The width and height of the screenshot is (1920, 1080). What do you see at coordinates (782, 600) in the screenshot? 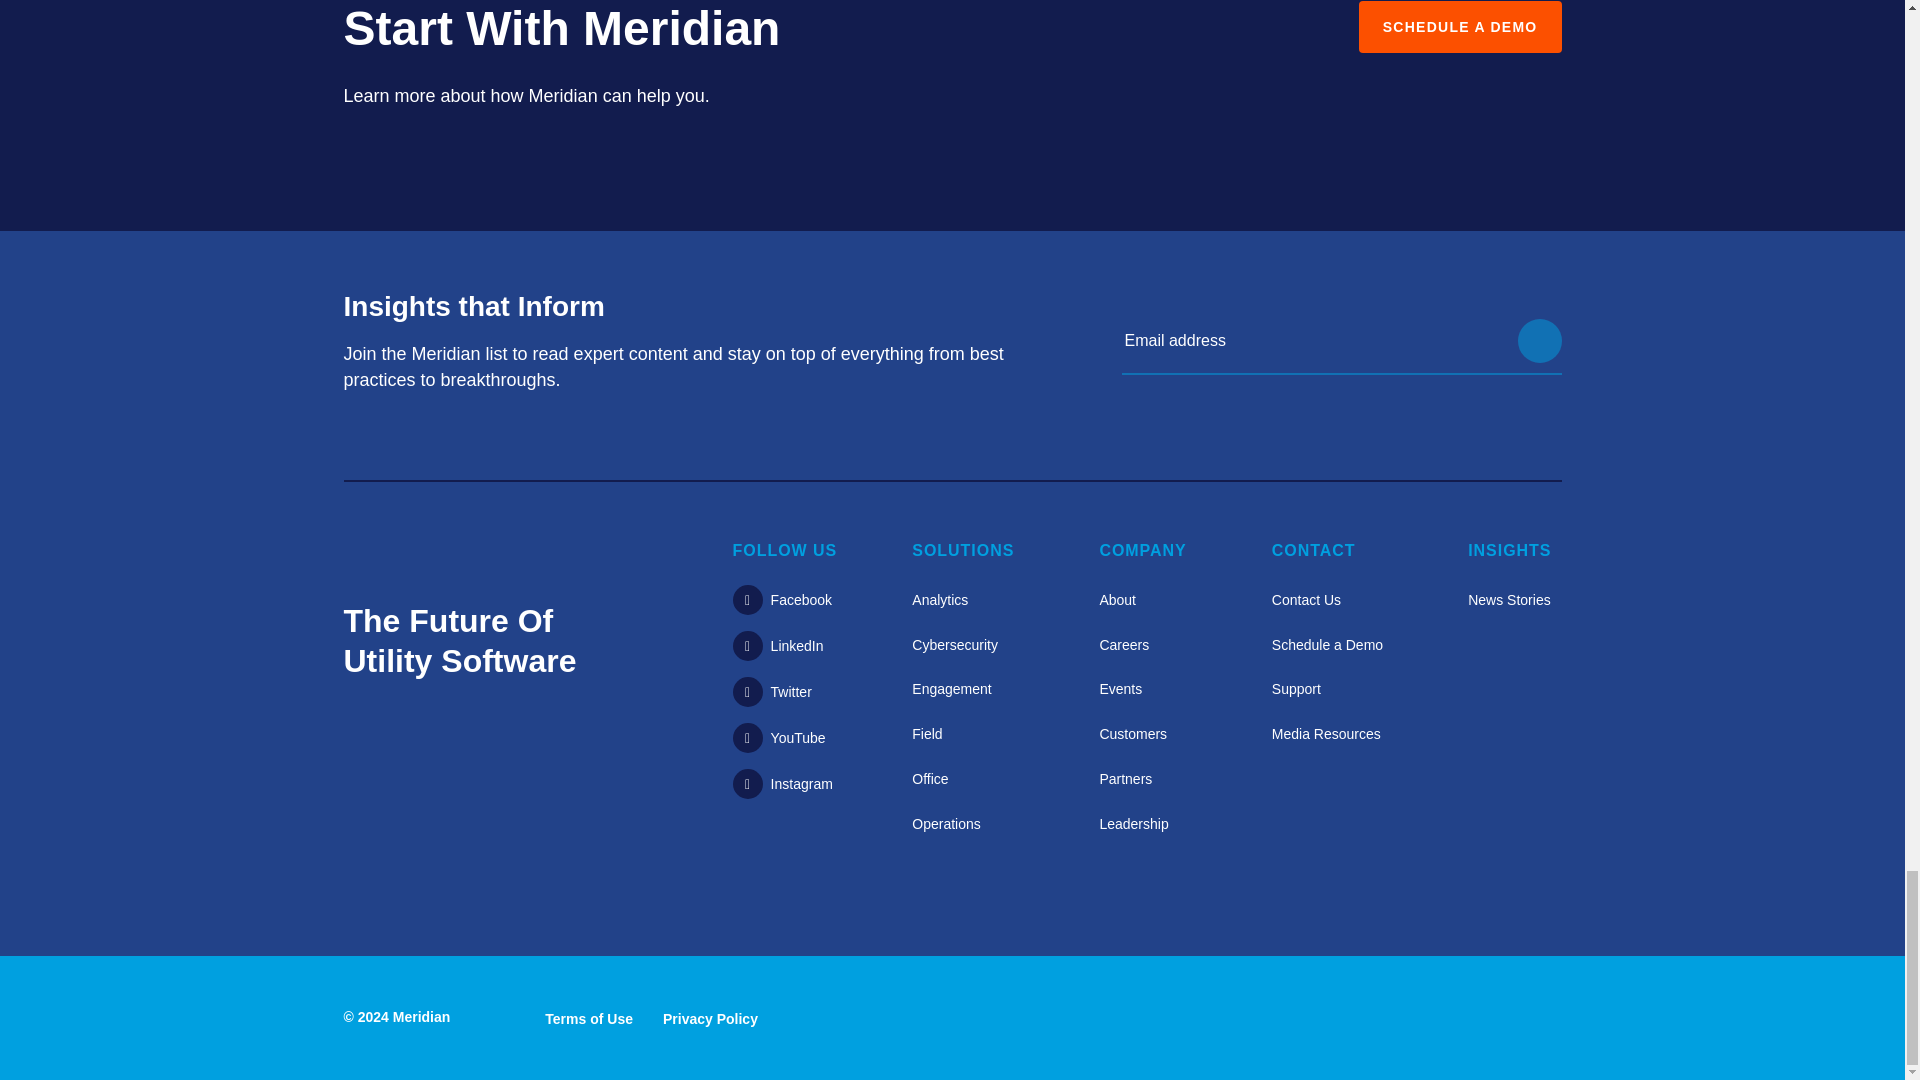
I see `Facebook` at bounding box center [782, 600].